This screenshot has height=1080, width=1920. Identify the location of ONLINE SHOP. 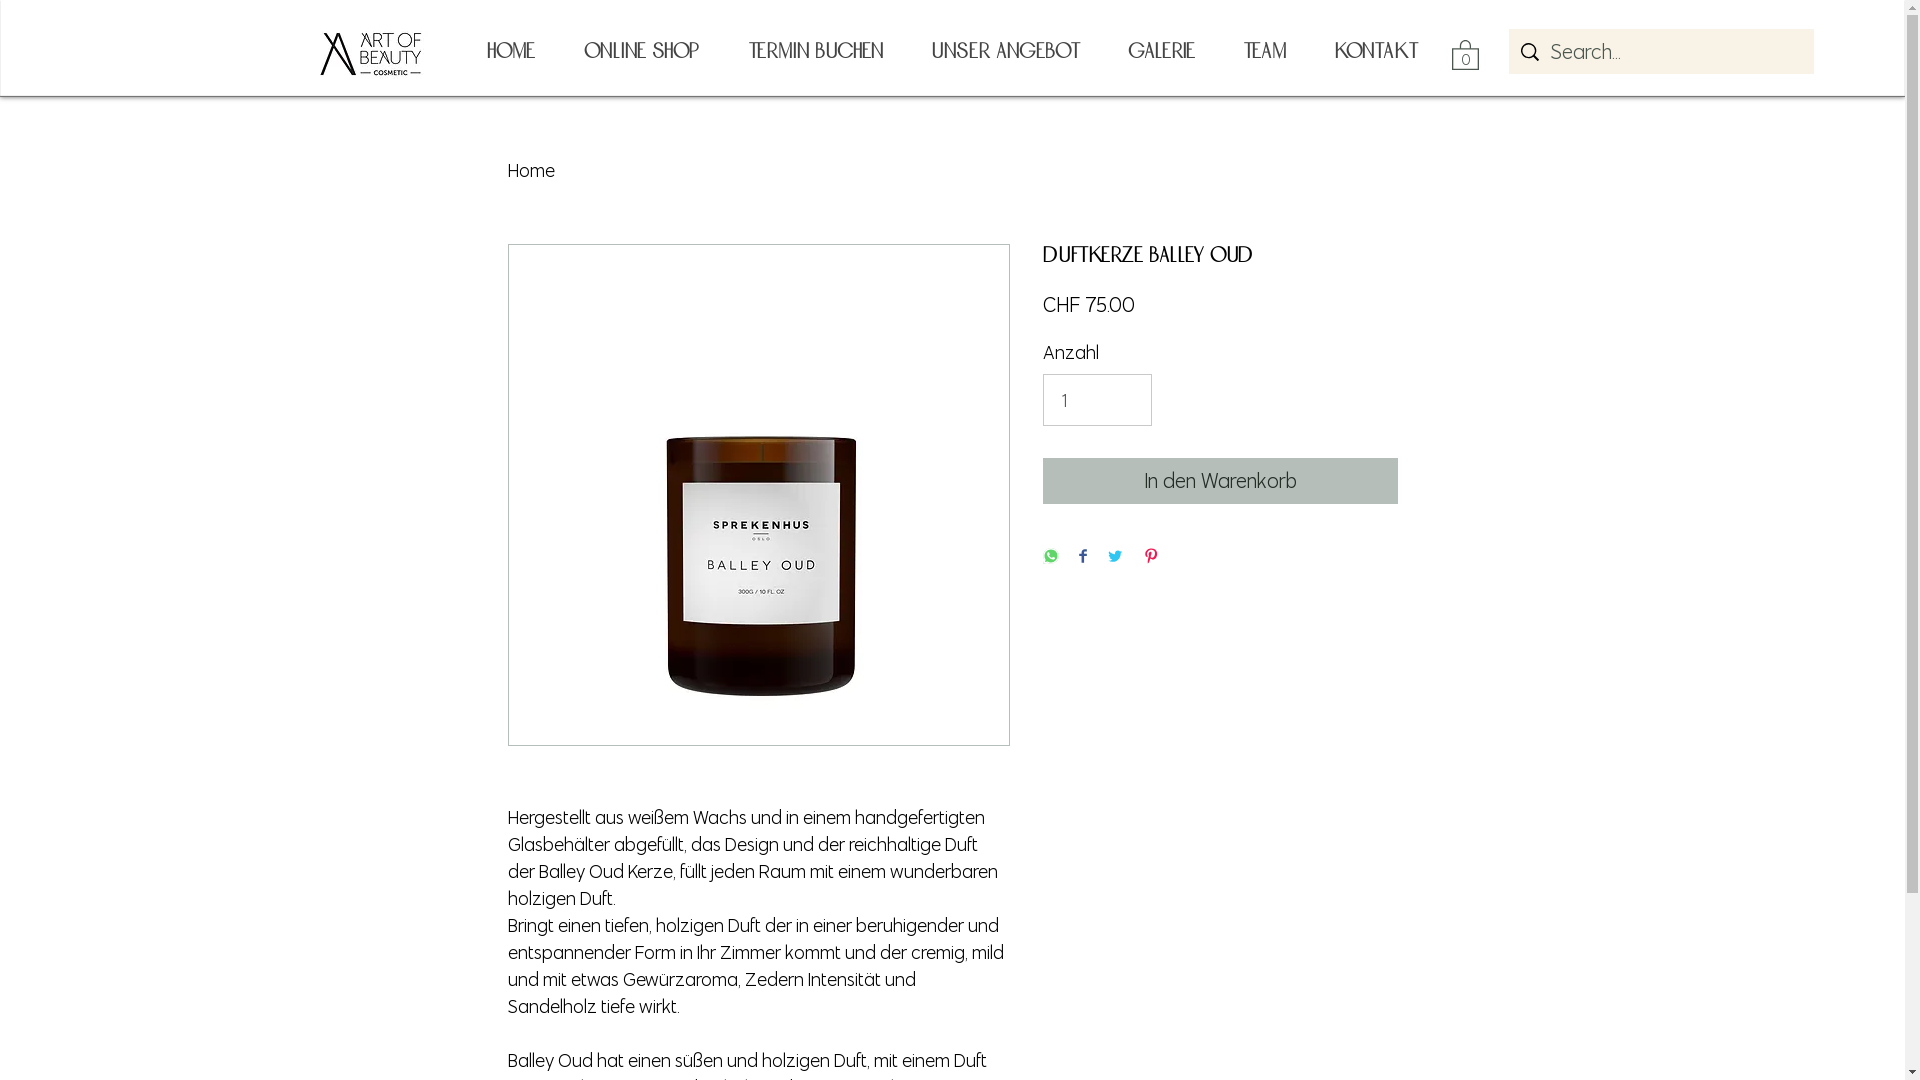
(640, 52).